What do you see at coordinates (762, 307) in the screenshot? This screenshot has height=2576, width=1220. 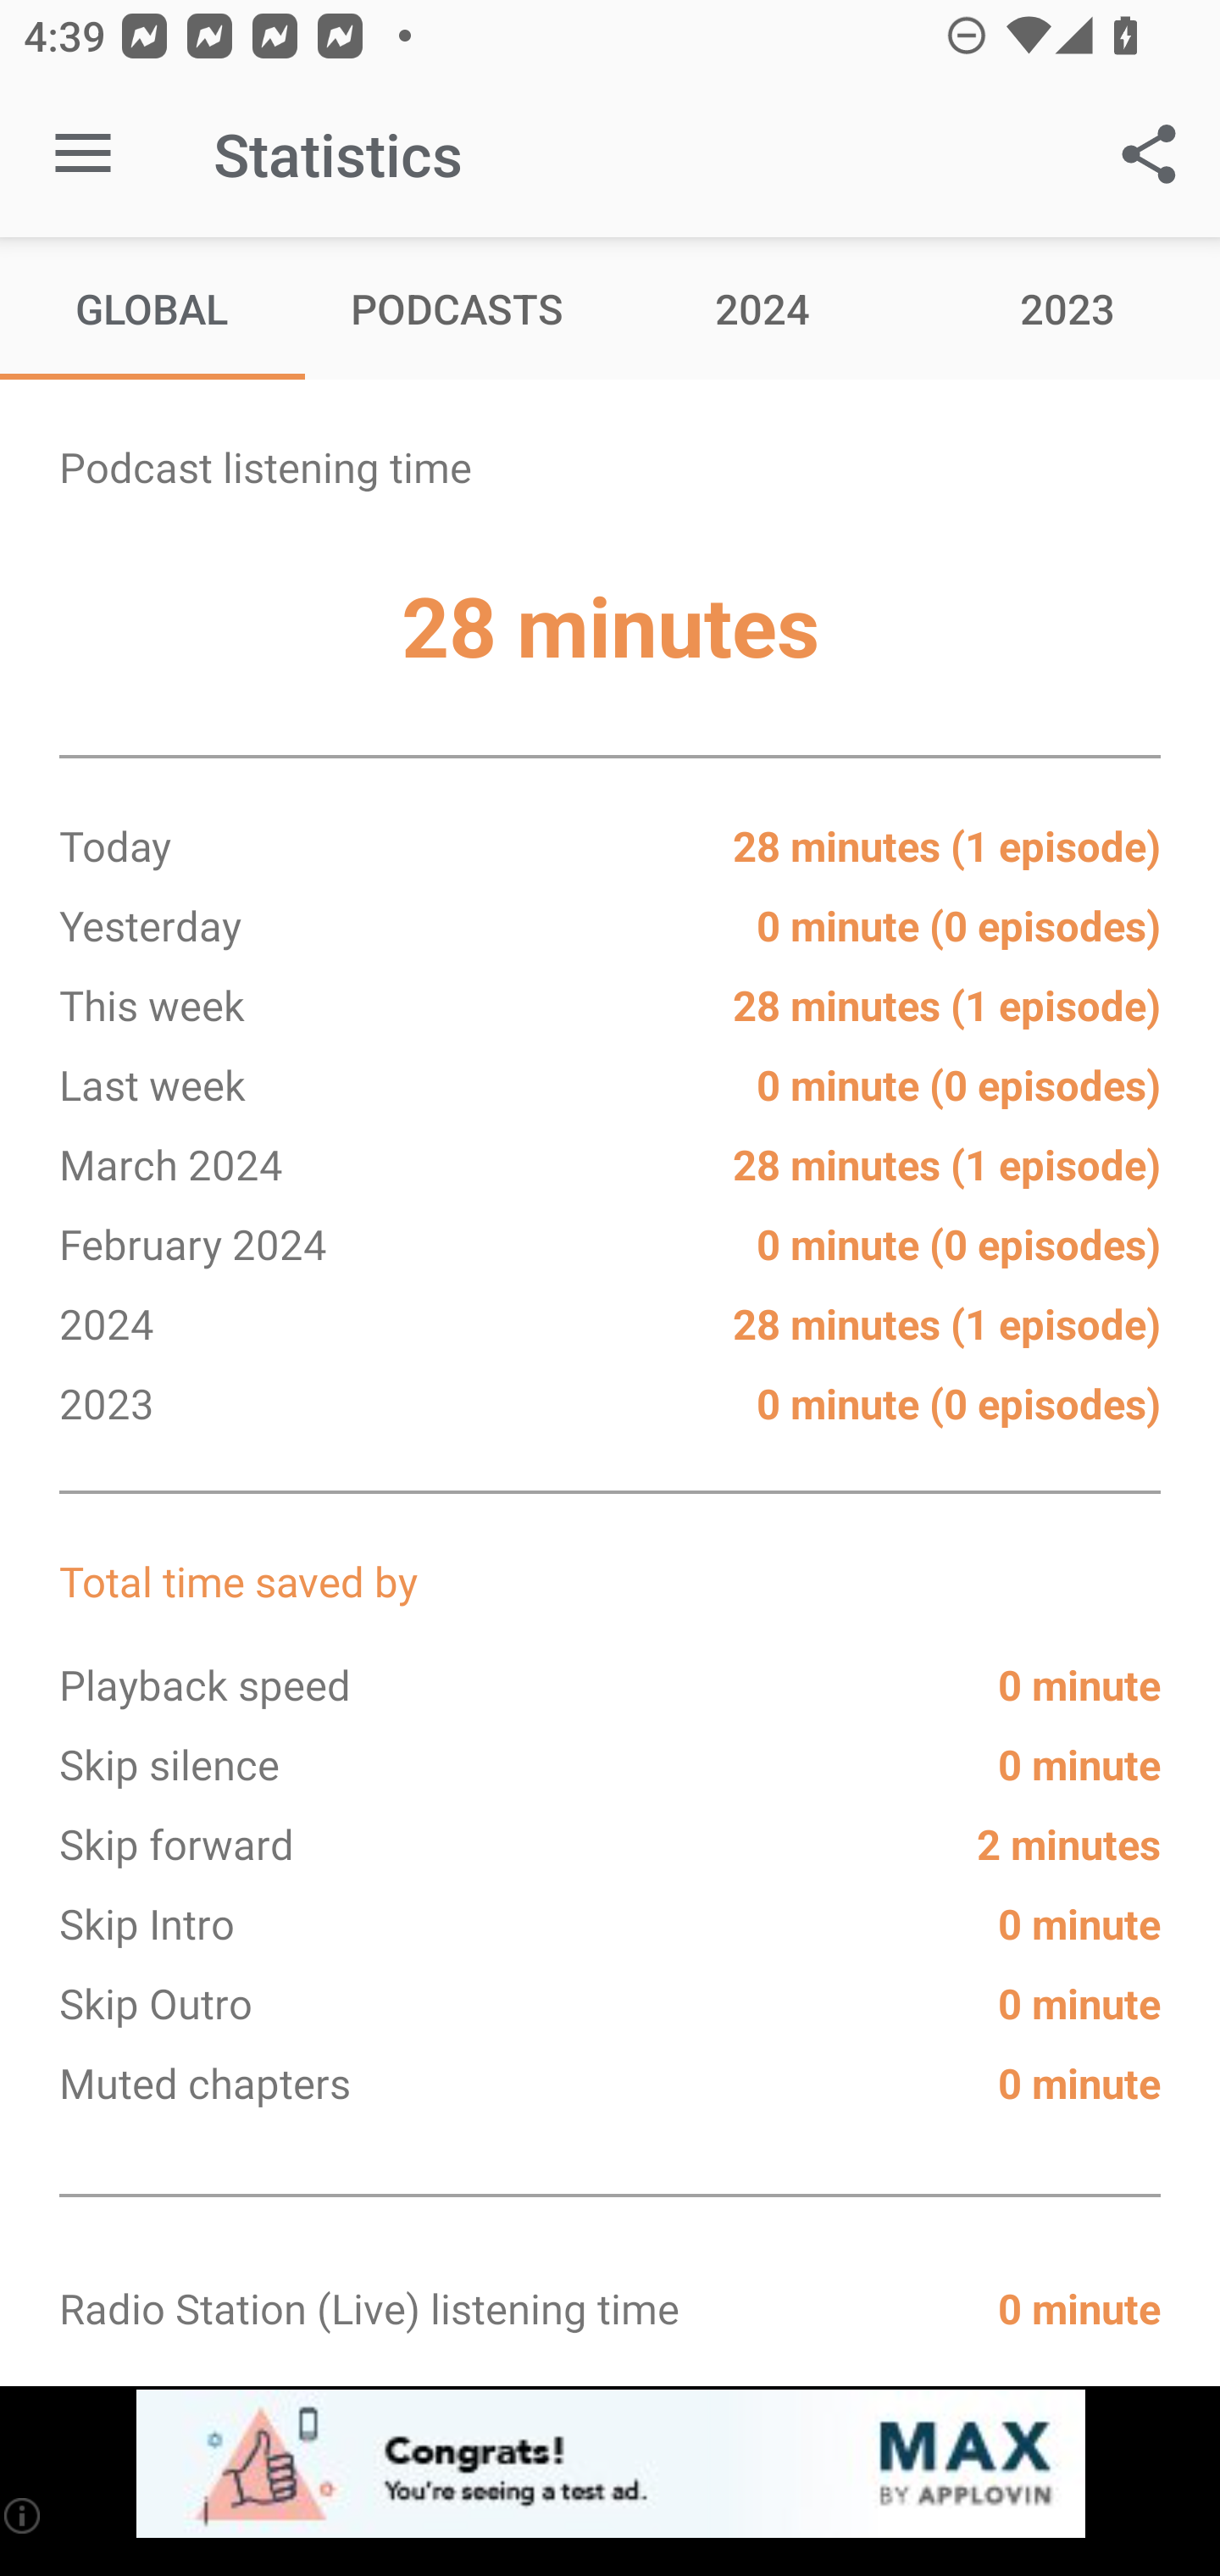 I see `2024` at bounding box center [762, 307].